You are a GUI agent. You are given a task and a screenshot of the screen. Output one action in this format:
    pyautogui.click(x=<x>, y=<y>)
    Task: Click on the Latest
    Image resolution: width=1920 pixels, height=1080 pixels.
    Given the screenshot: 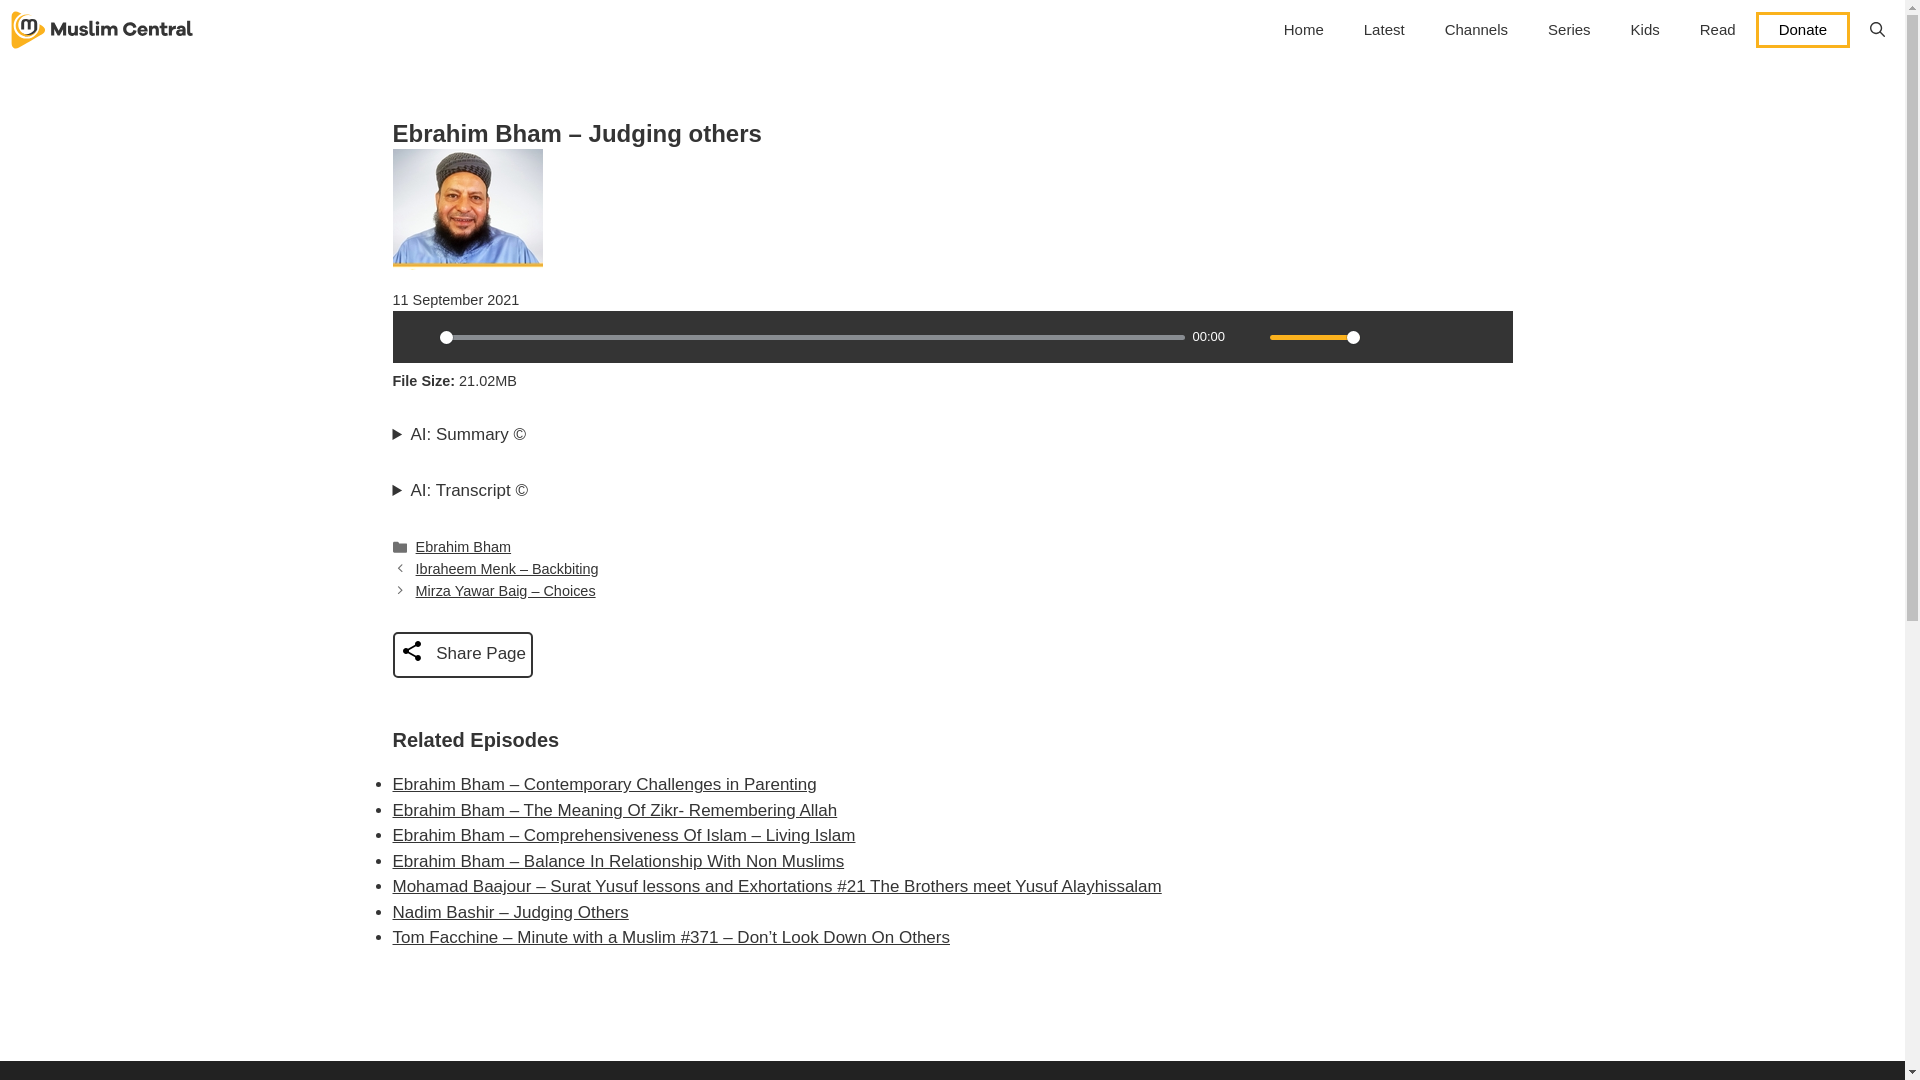 What is the action you would take?
    pyautogui.click(x=1384, y=30)
    